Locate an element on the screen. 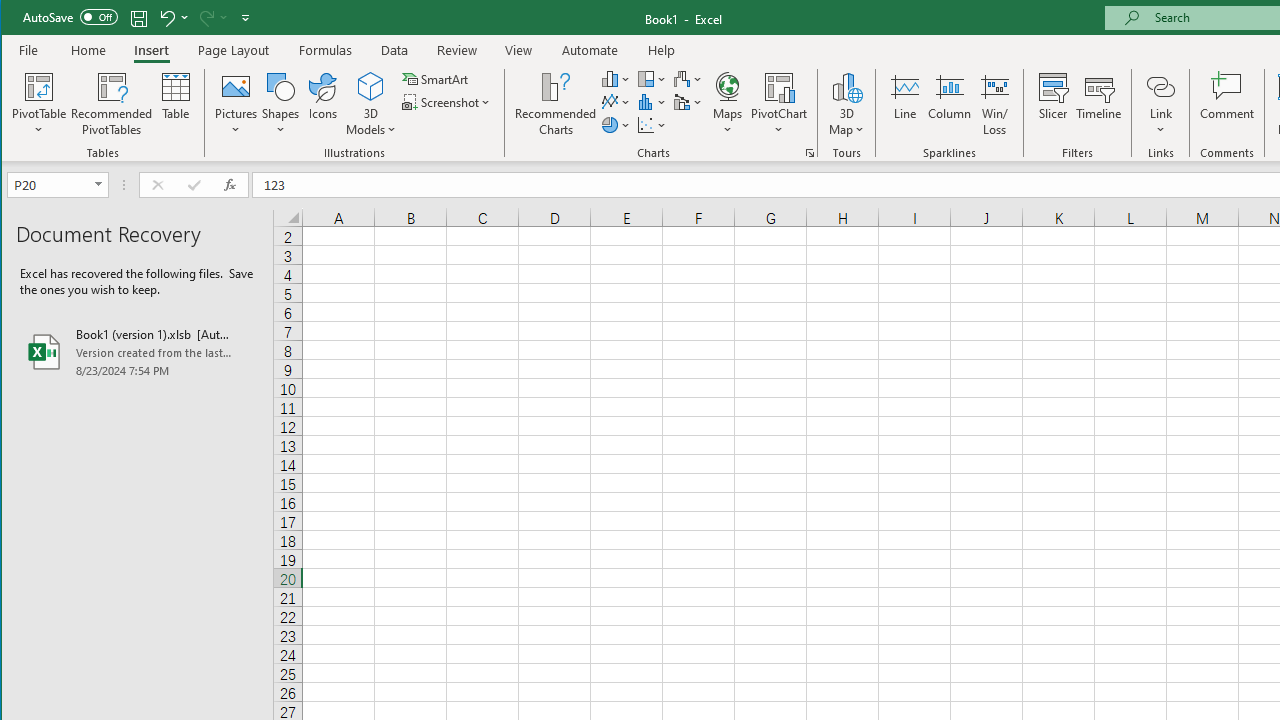 This screenshot has width=1280, height=720. Insert Scatter (X, Y) or Bubble Chart is located at coordinates (652, 124).